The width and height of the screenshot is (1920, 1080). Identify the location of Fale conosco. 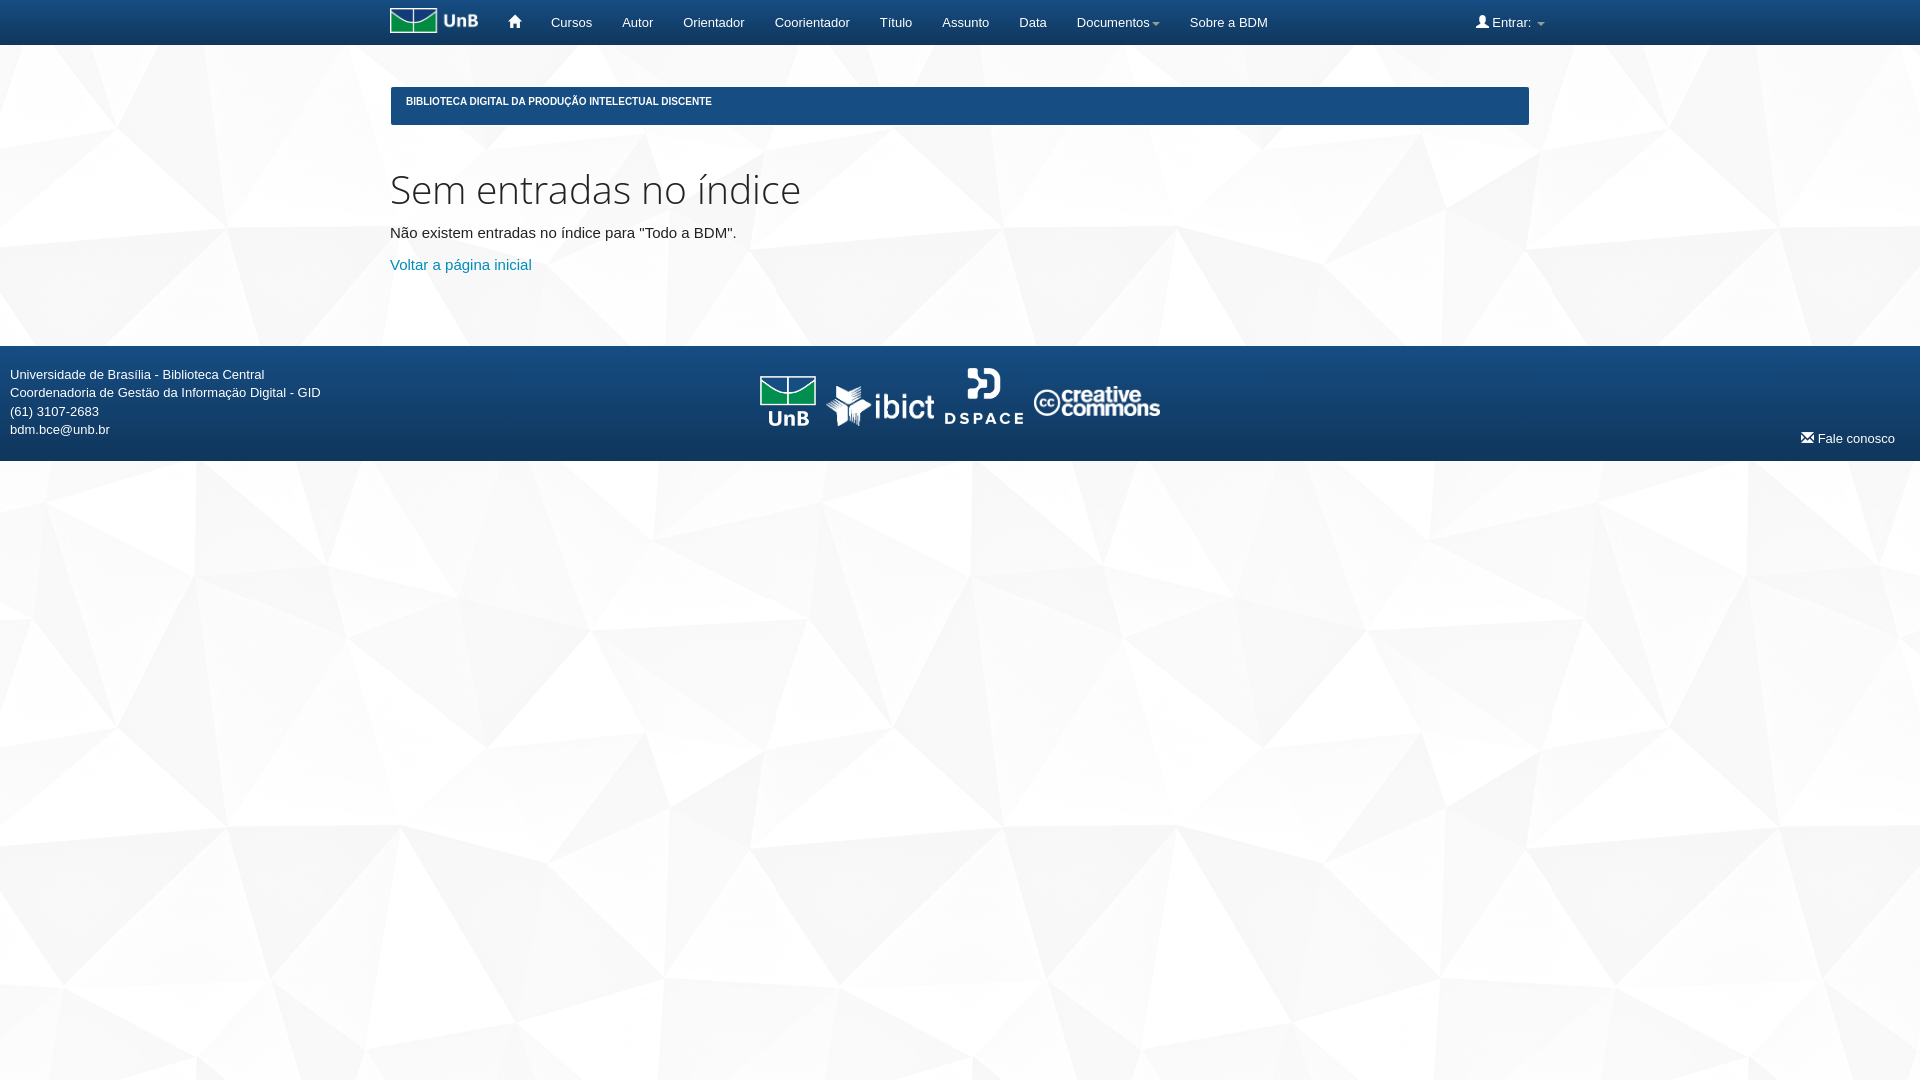
(1848, 438).